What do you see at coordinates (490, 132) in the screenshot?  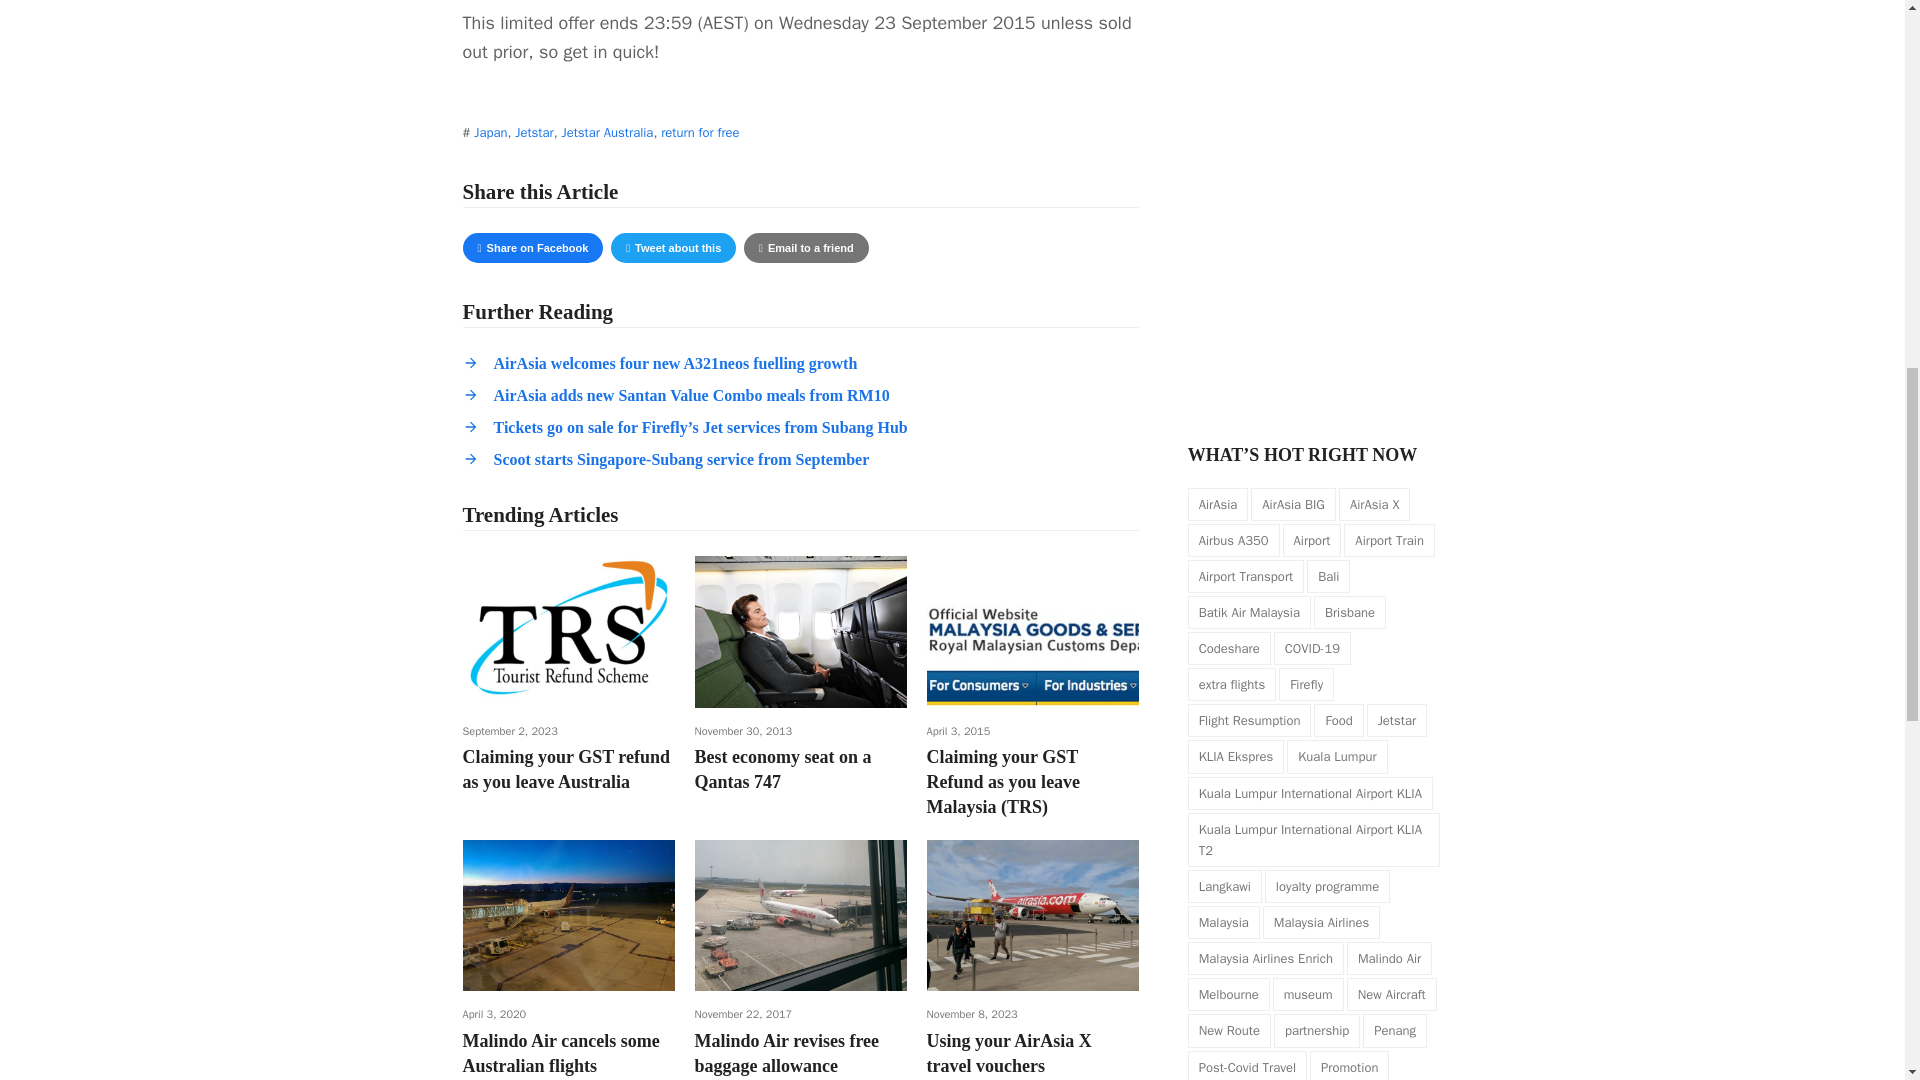 I see `Japan` at bounding box center [490, 132].